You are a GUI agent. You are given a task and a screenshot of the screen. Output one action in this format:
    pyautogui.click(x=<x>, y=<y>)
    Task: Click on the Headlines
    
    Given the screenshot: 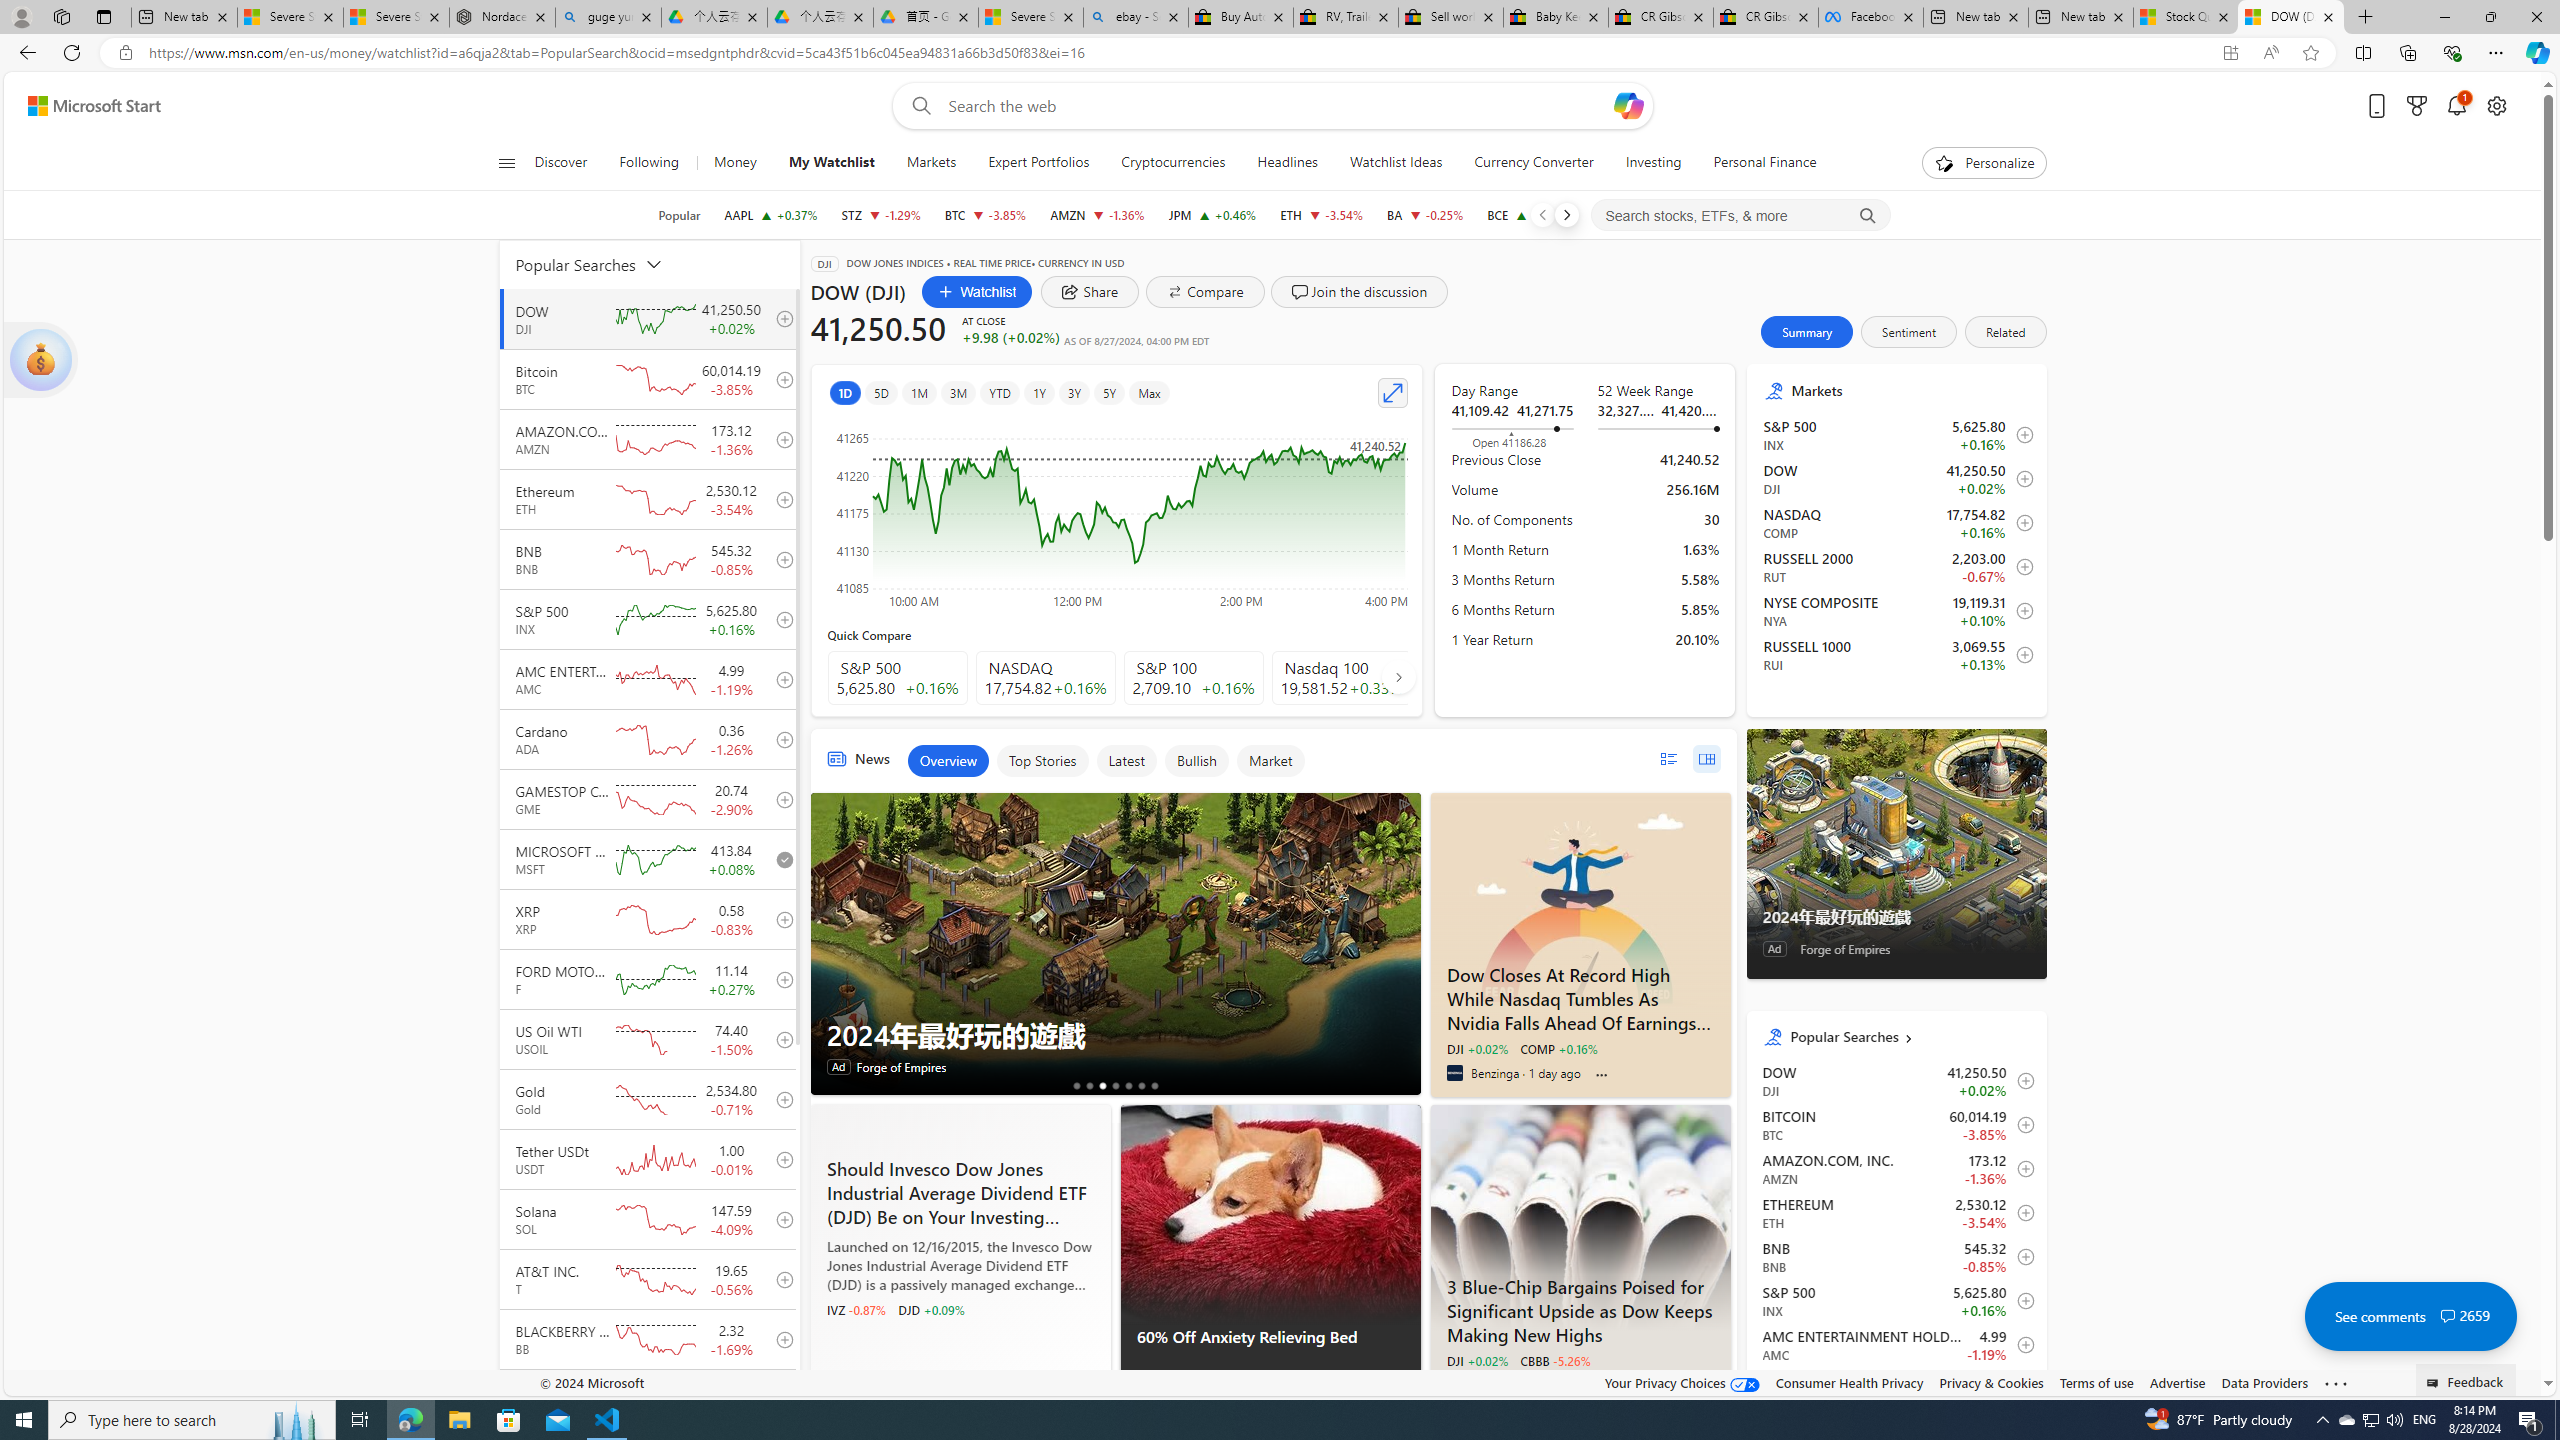 What is the action you would take?
    pyautogui.click(x=1287, y=163)
    